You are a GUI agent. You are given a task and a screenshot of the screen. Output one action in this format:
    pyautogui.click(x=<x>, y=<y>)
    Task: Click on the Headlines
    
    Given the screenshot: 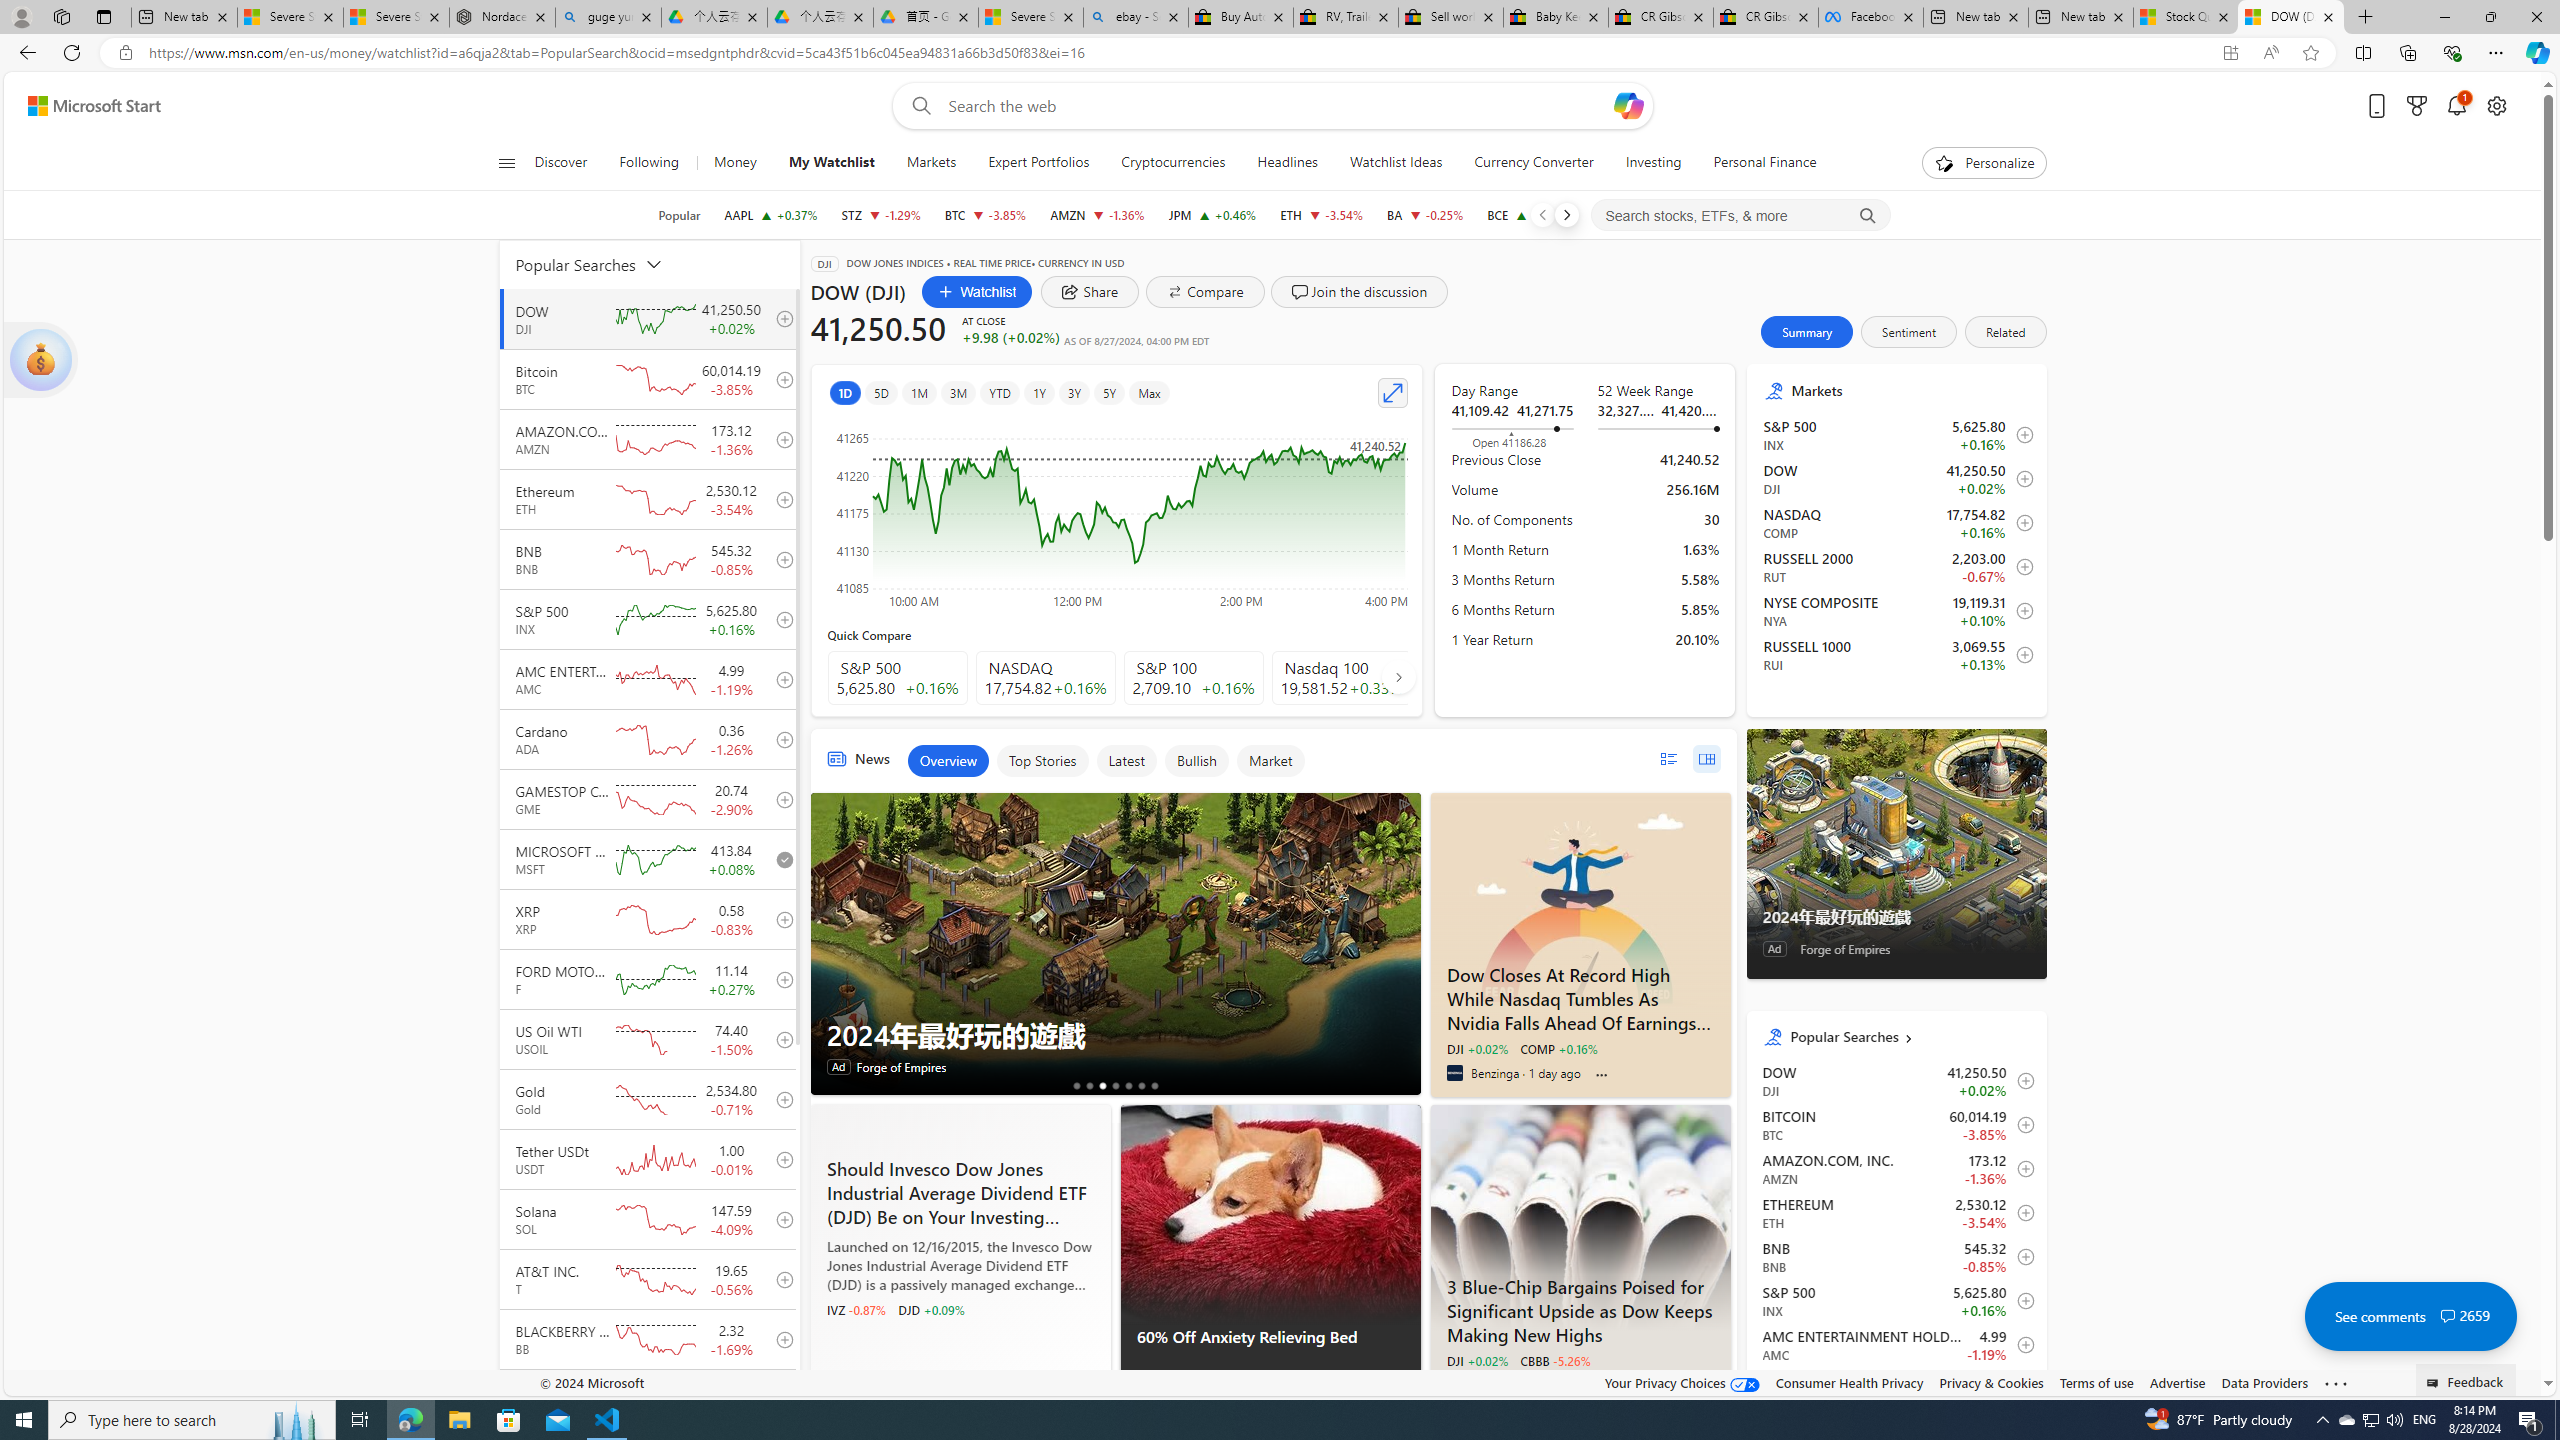 What is the action you would take?
    pyautogui.click(x=1287, y=163)
    